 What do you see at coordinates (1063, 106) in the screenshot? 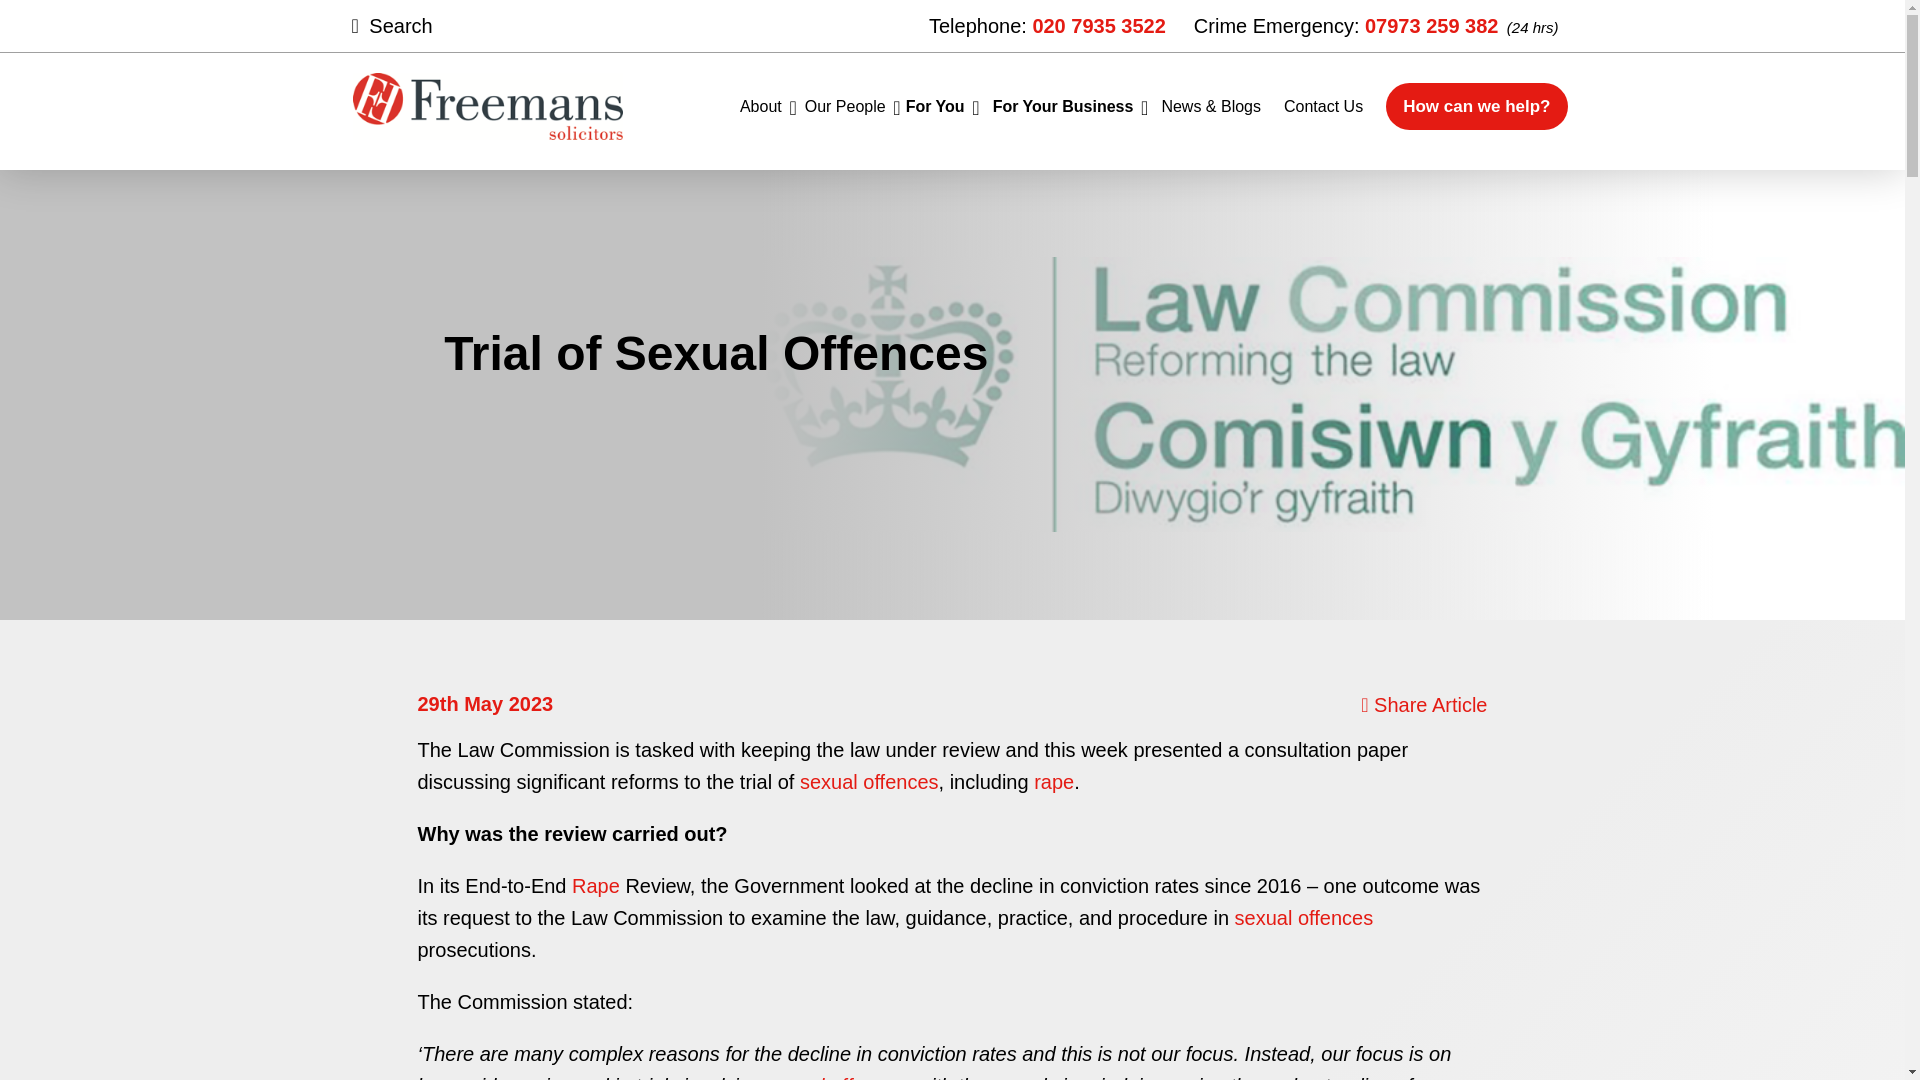
I see `For Your Business` at bounding box center [1063, 106].